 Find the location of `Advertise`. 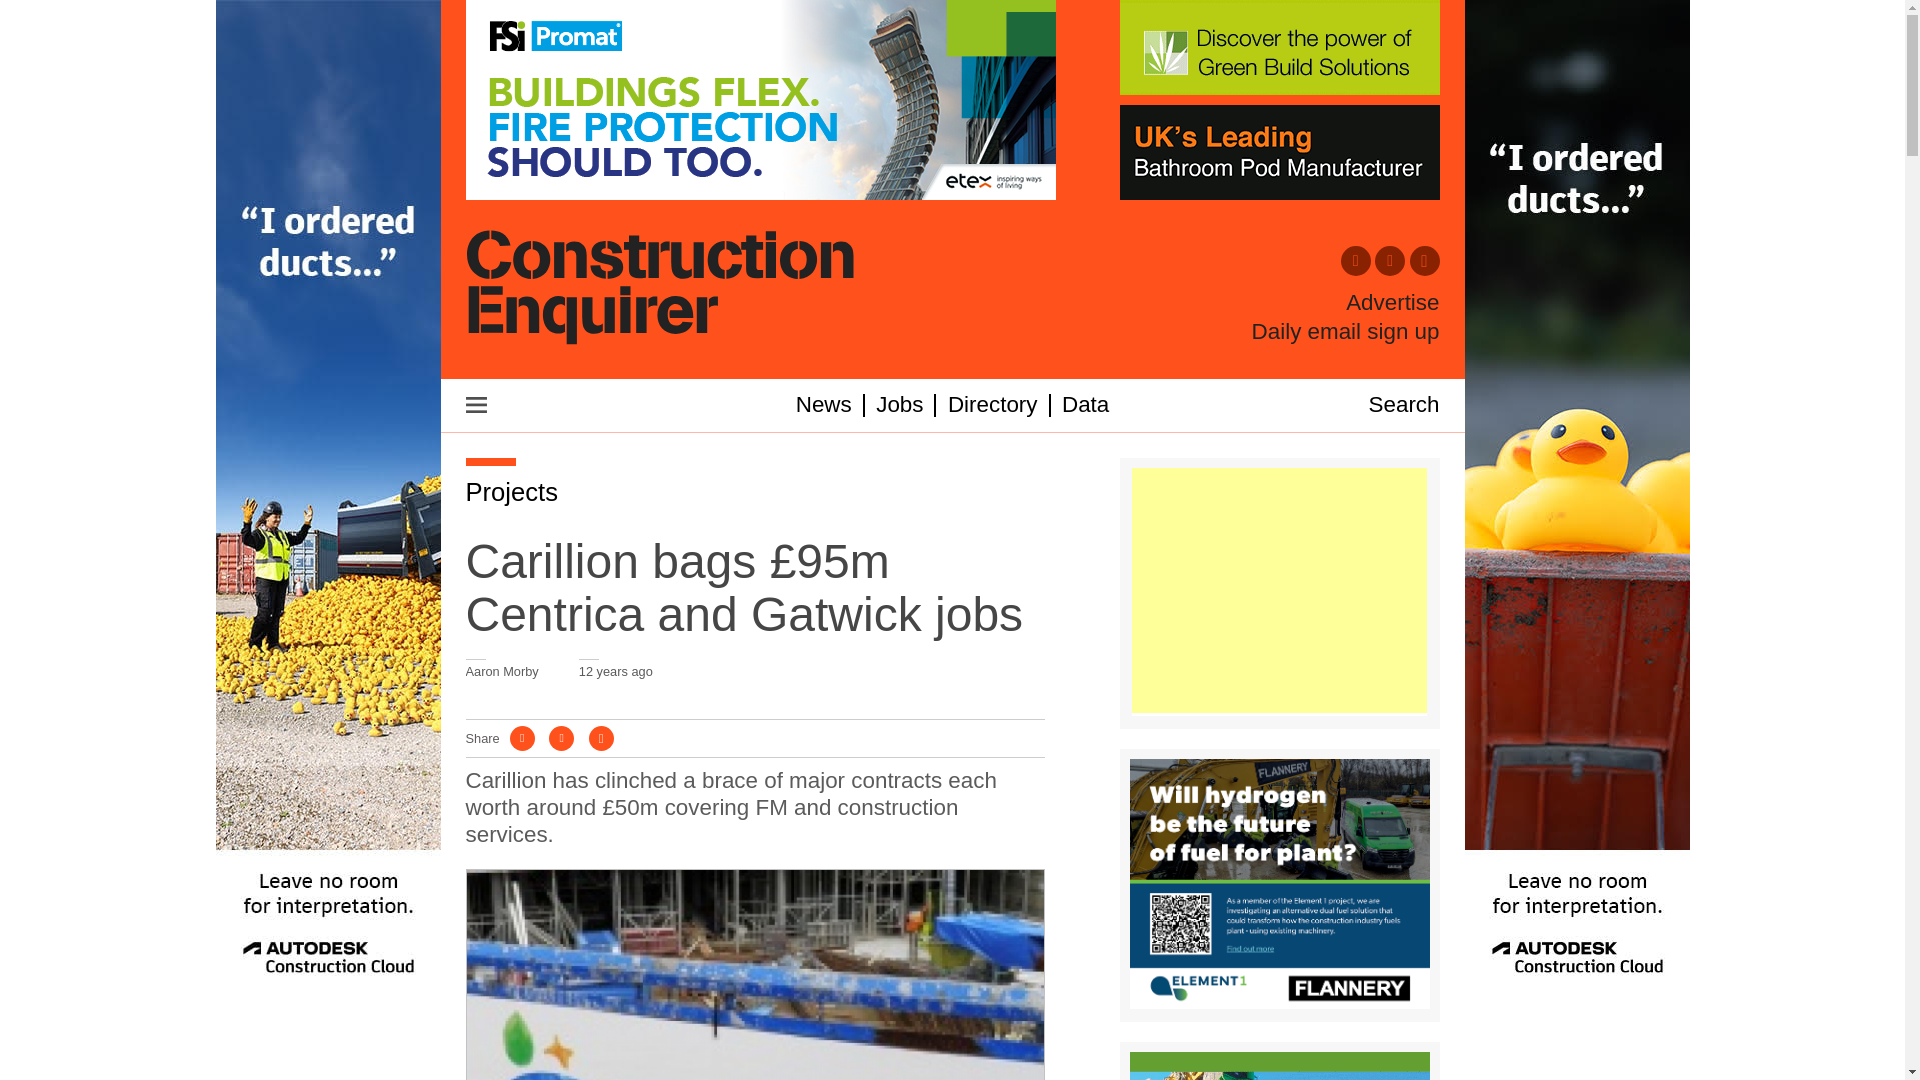

Advertise is located at coordinates (1392, 303).